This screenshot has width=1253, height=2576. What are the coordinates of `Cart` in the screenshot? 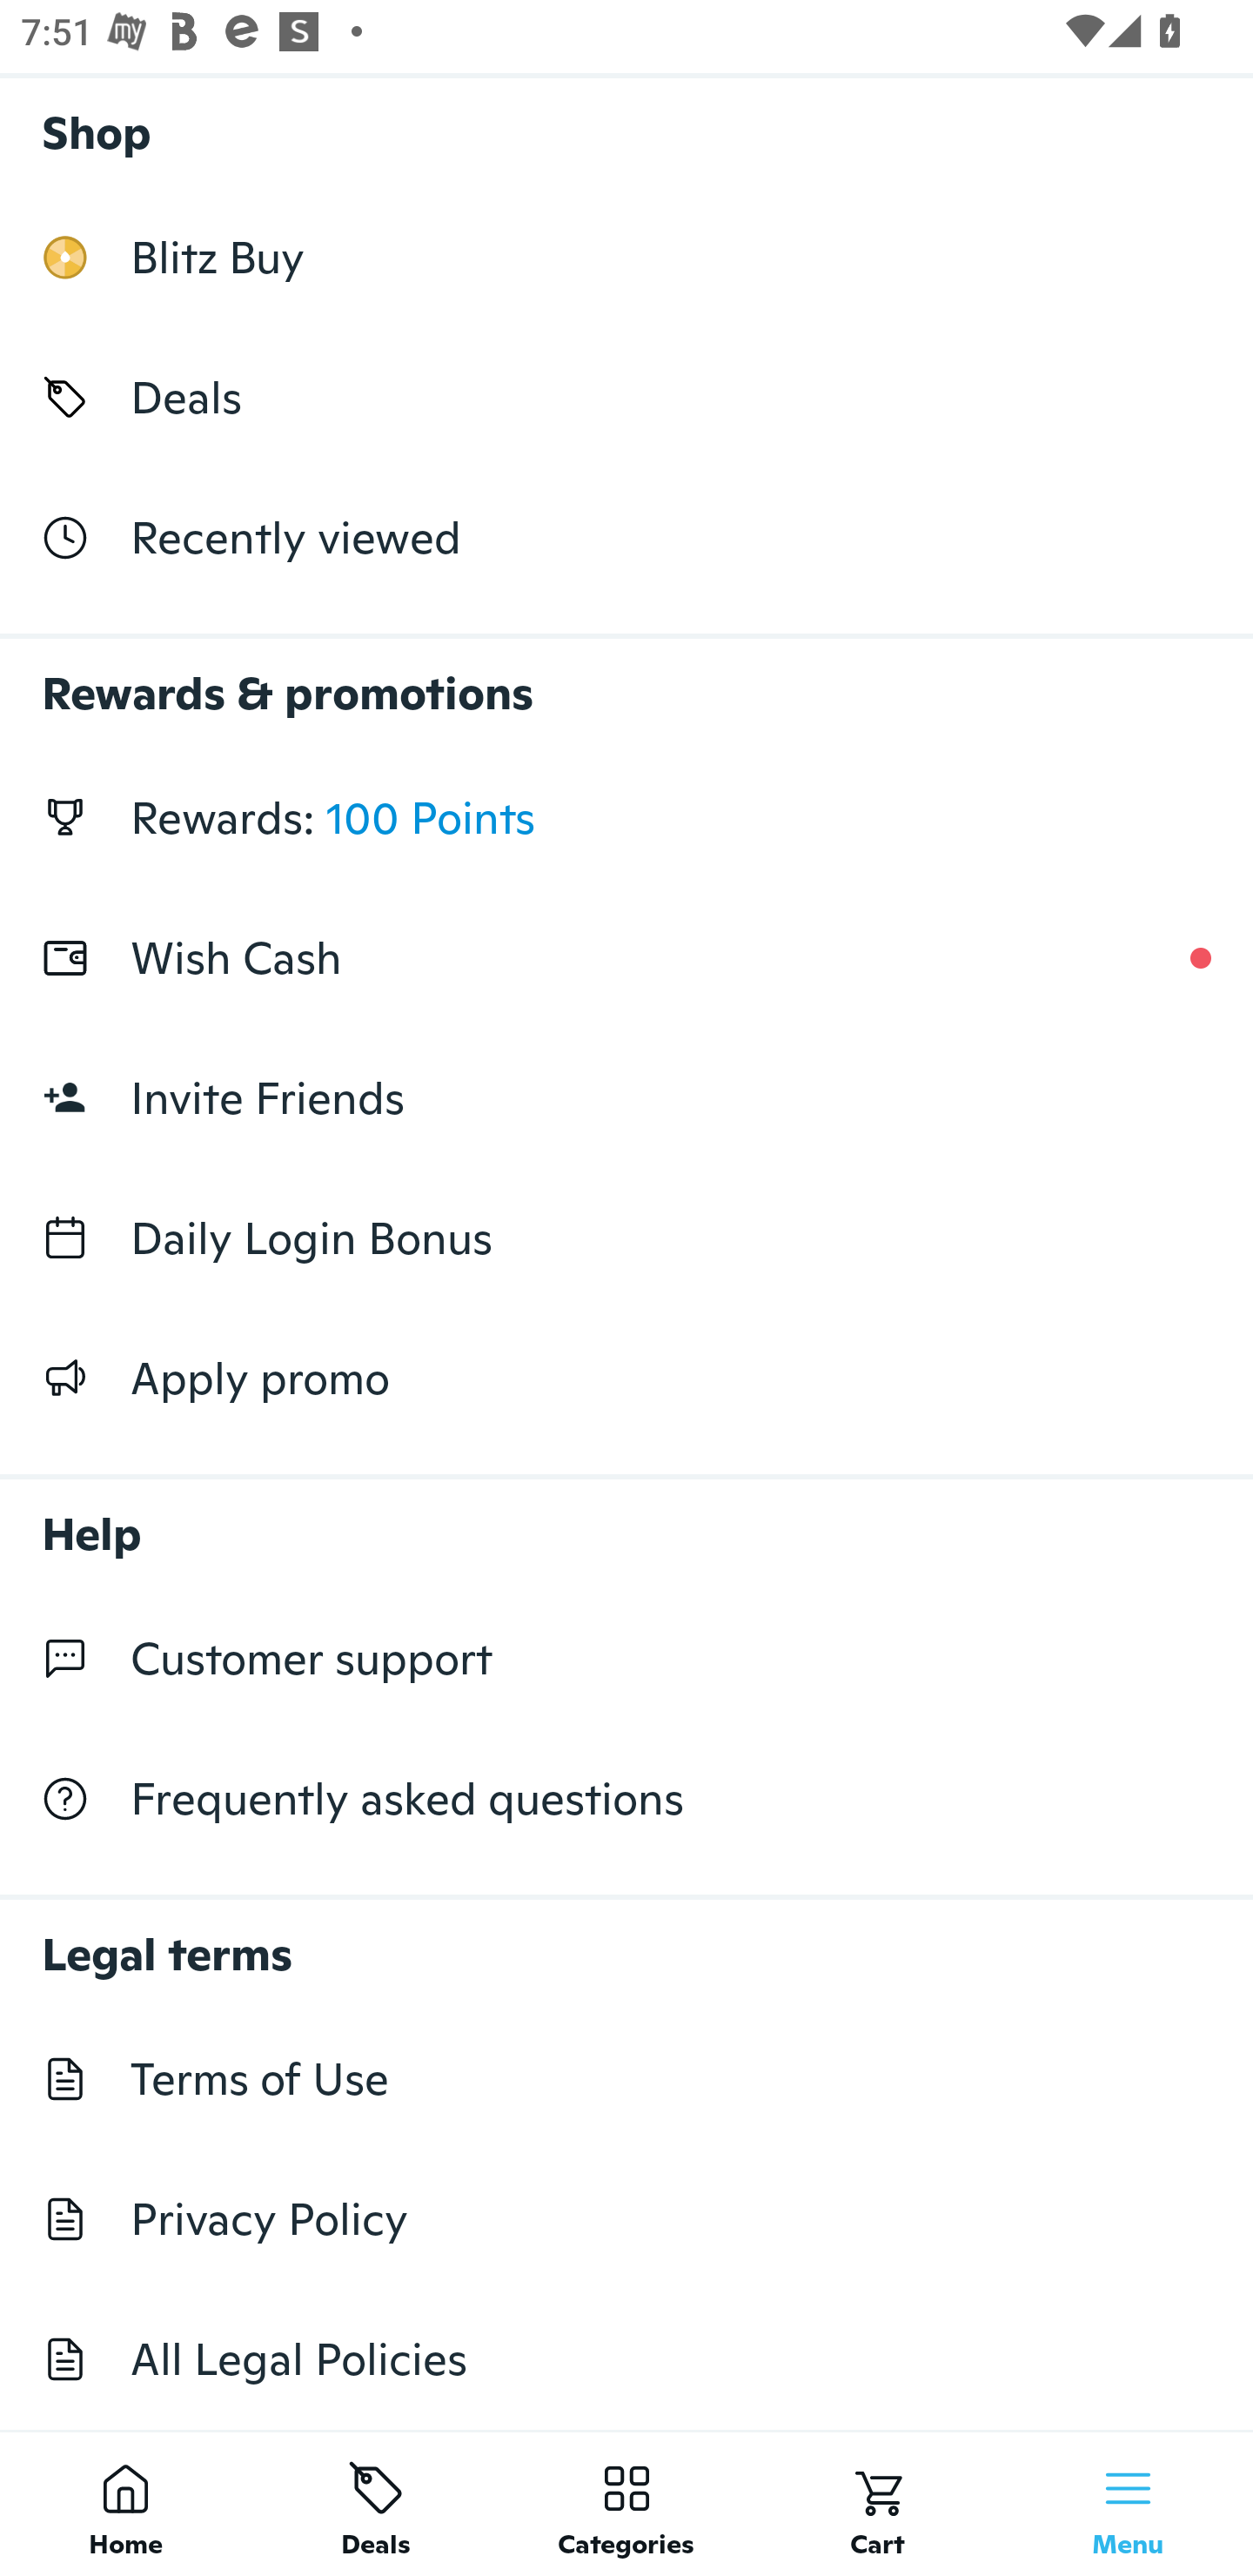 It's located at (877, 2503).